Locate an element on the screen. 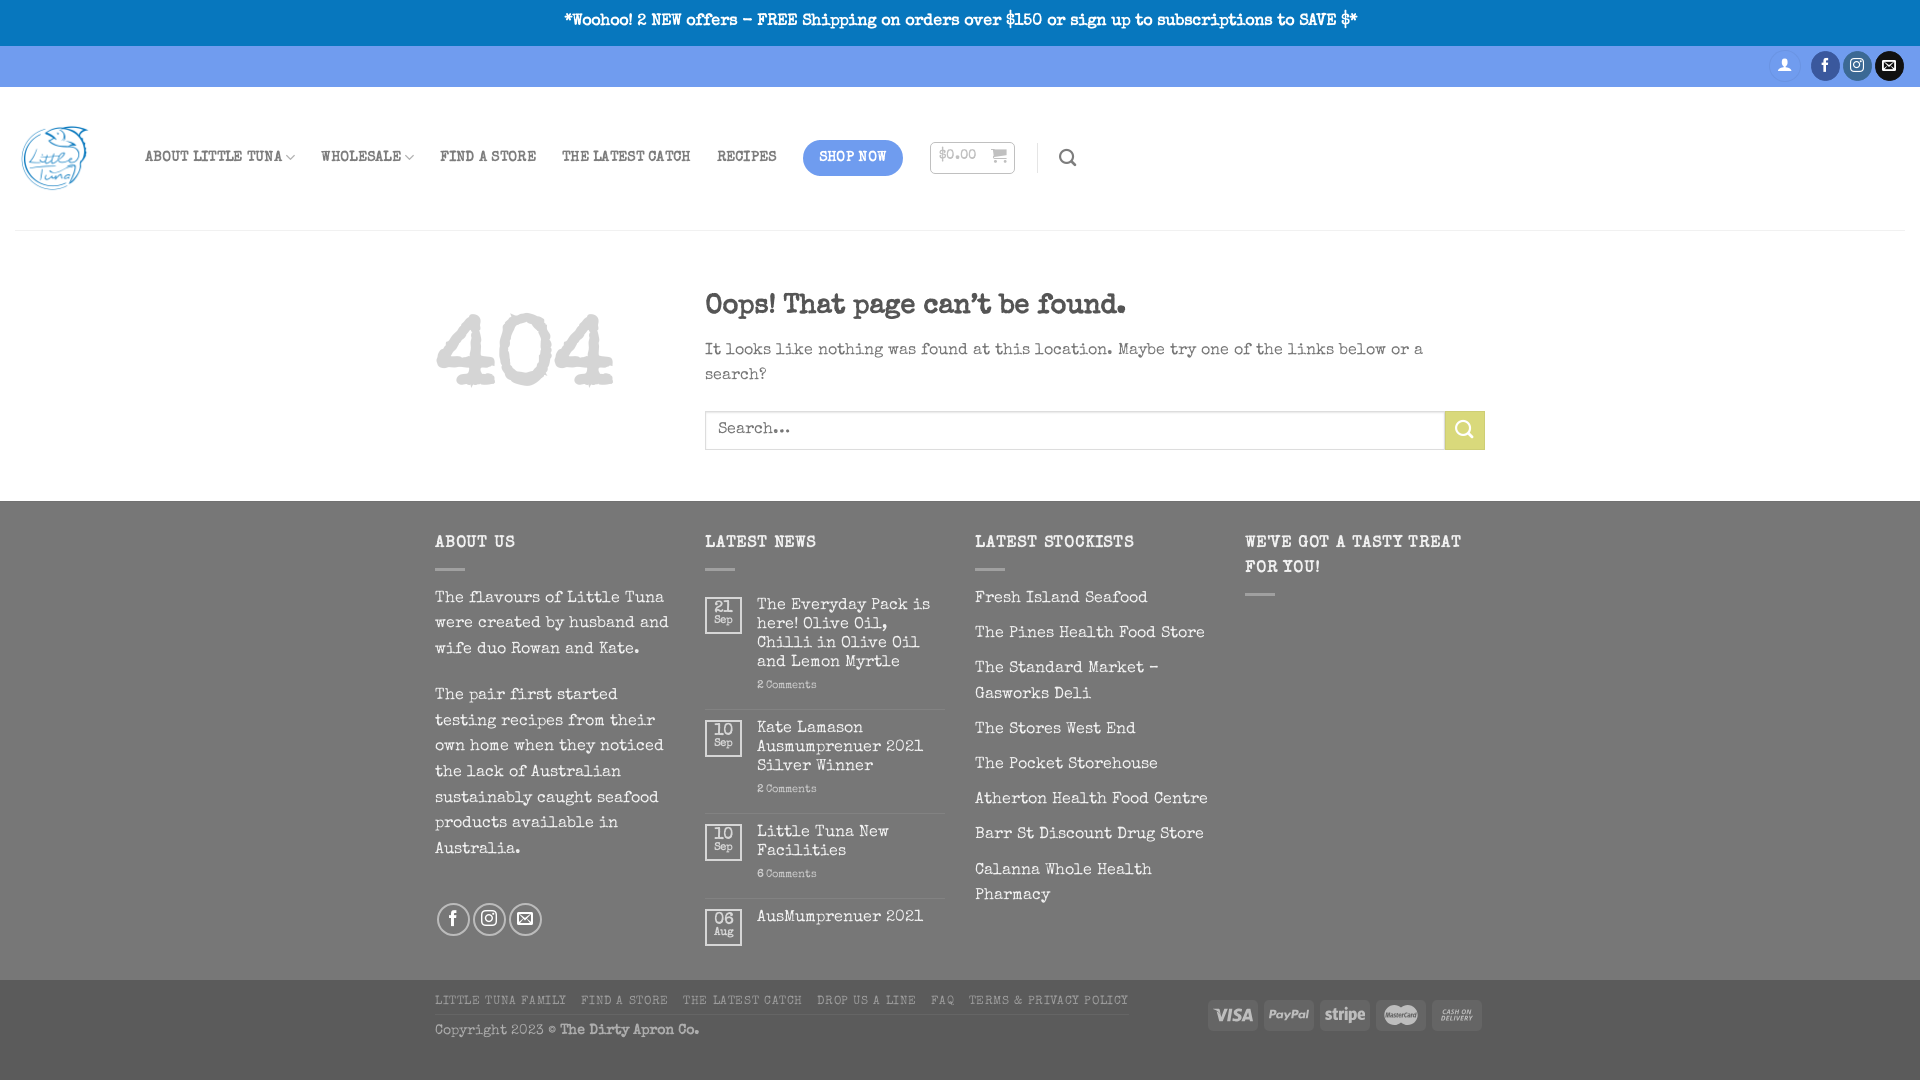 This screenshot has height=1080, width=1920. AusMumprenuer 2021 is located at coordinates (851, 918).